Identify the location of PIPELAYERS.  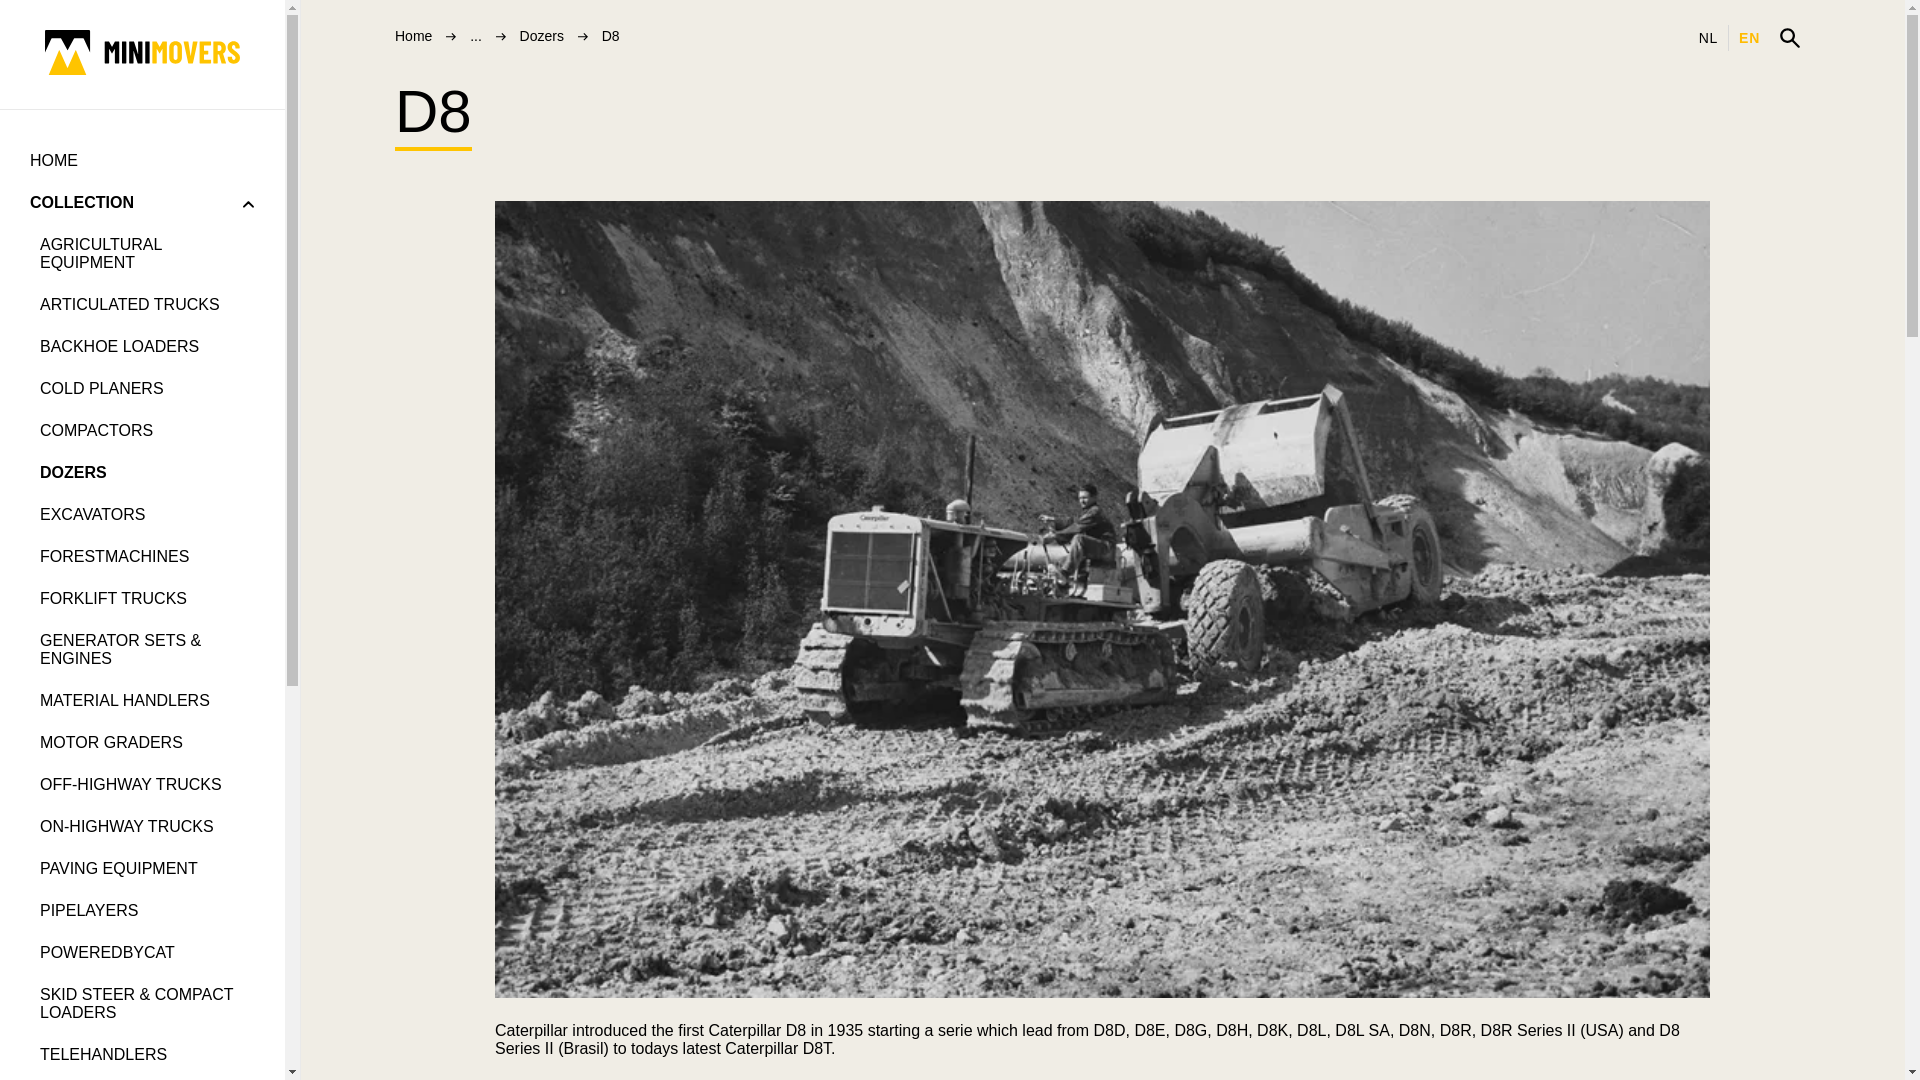
(147, 910).